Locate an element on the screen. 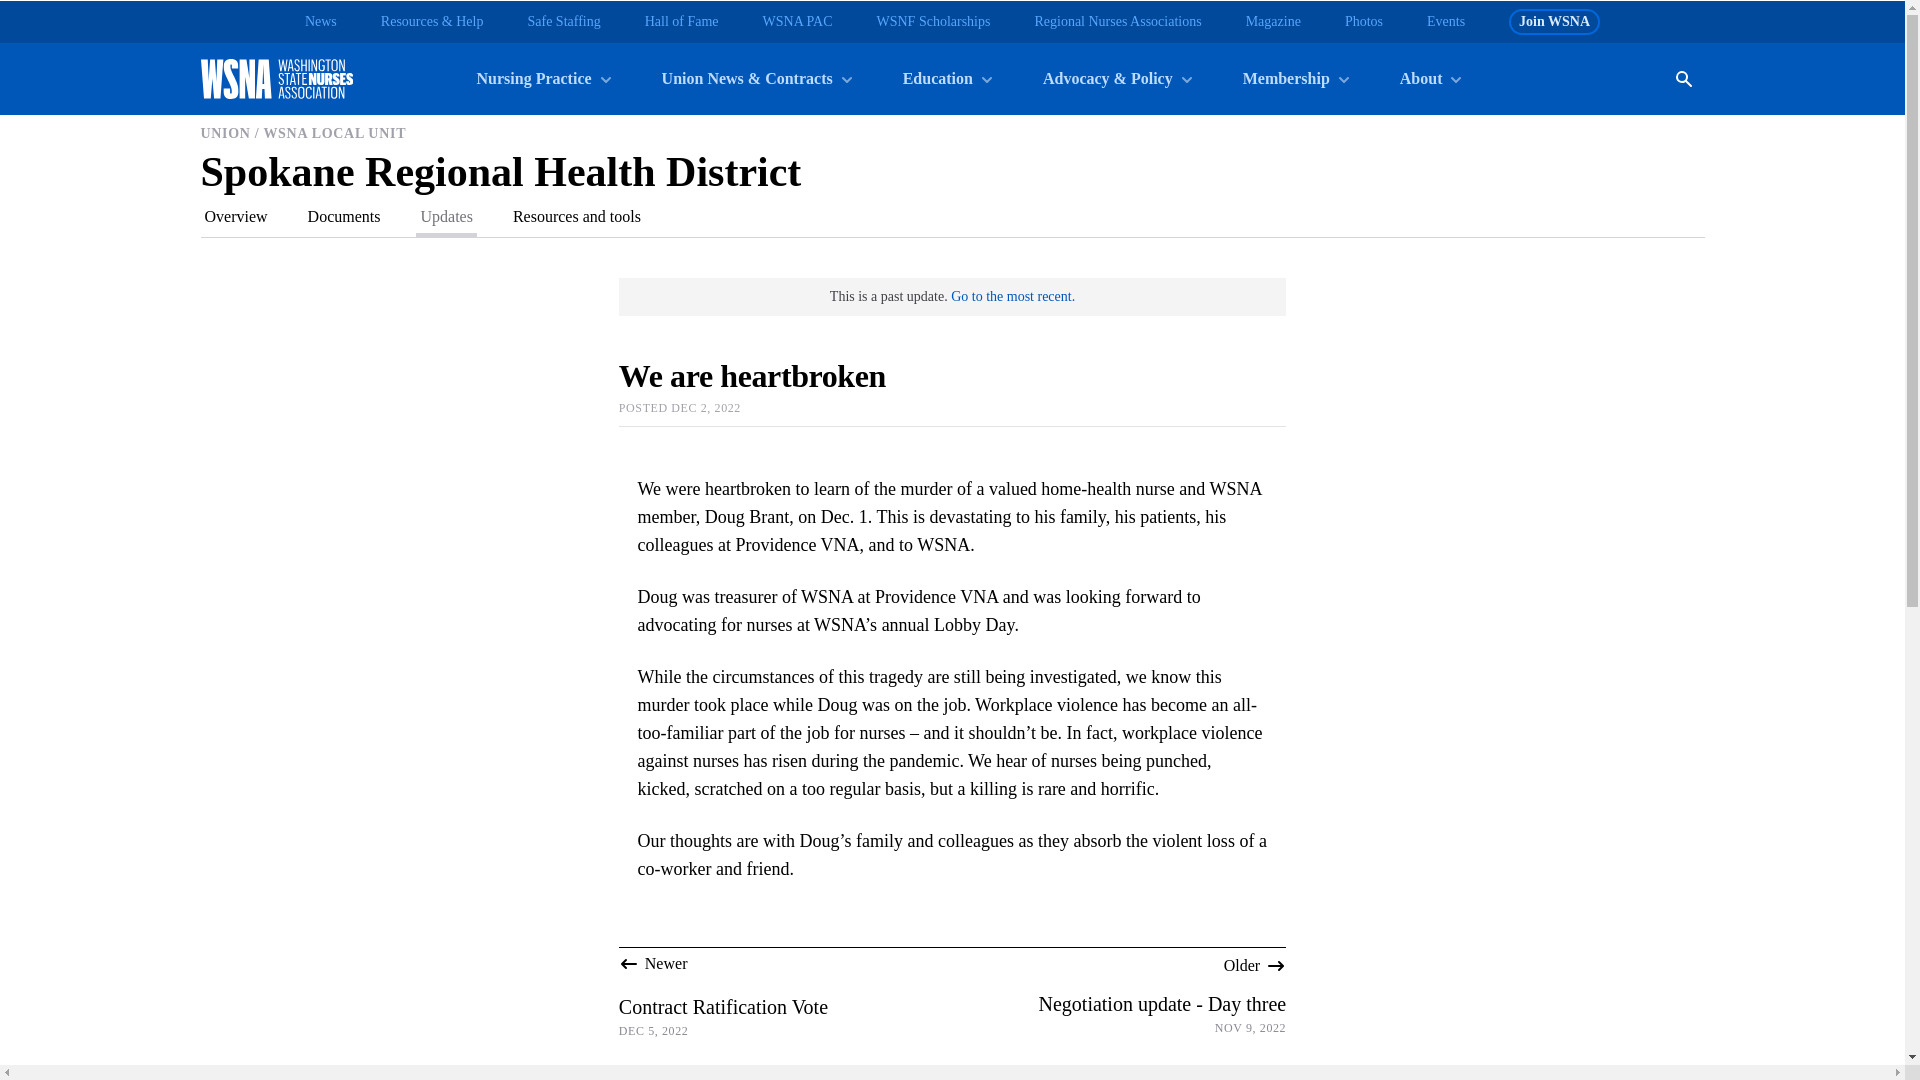 This screenshot has width=1920, height=1080. Safe Staffing is located at coordinates (562, 22).